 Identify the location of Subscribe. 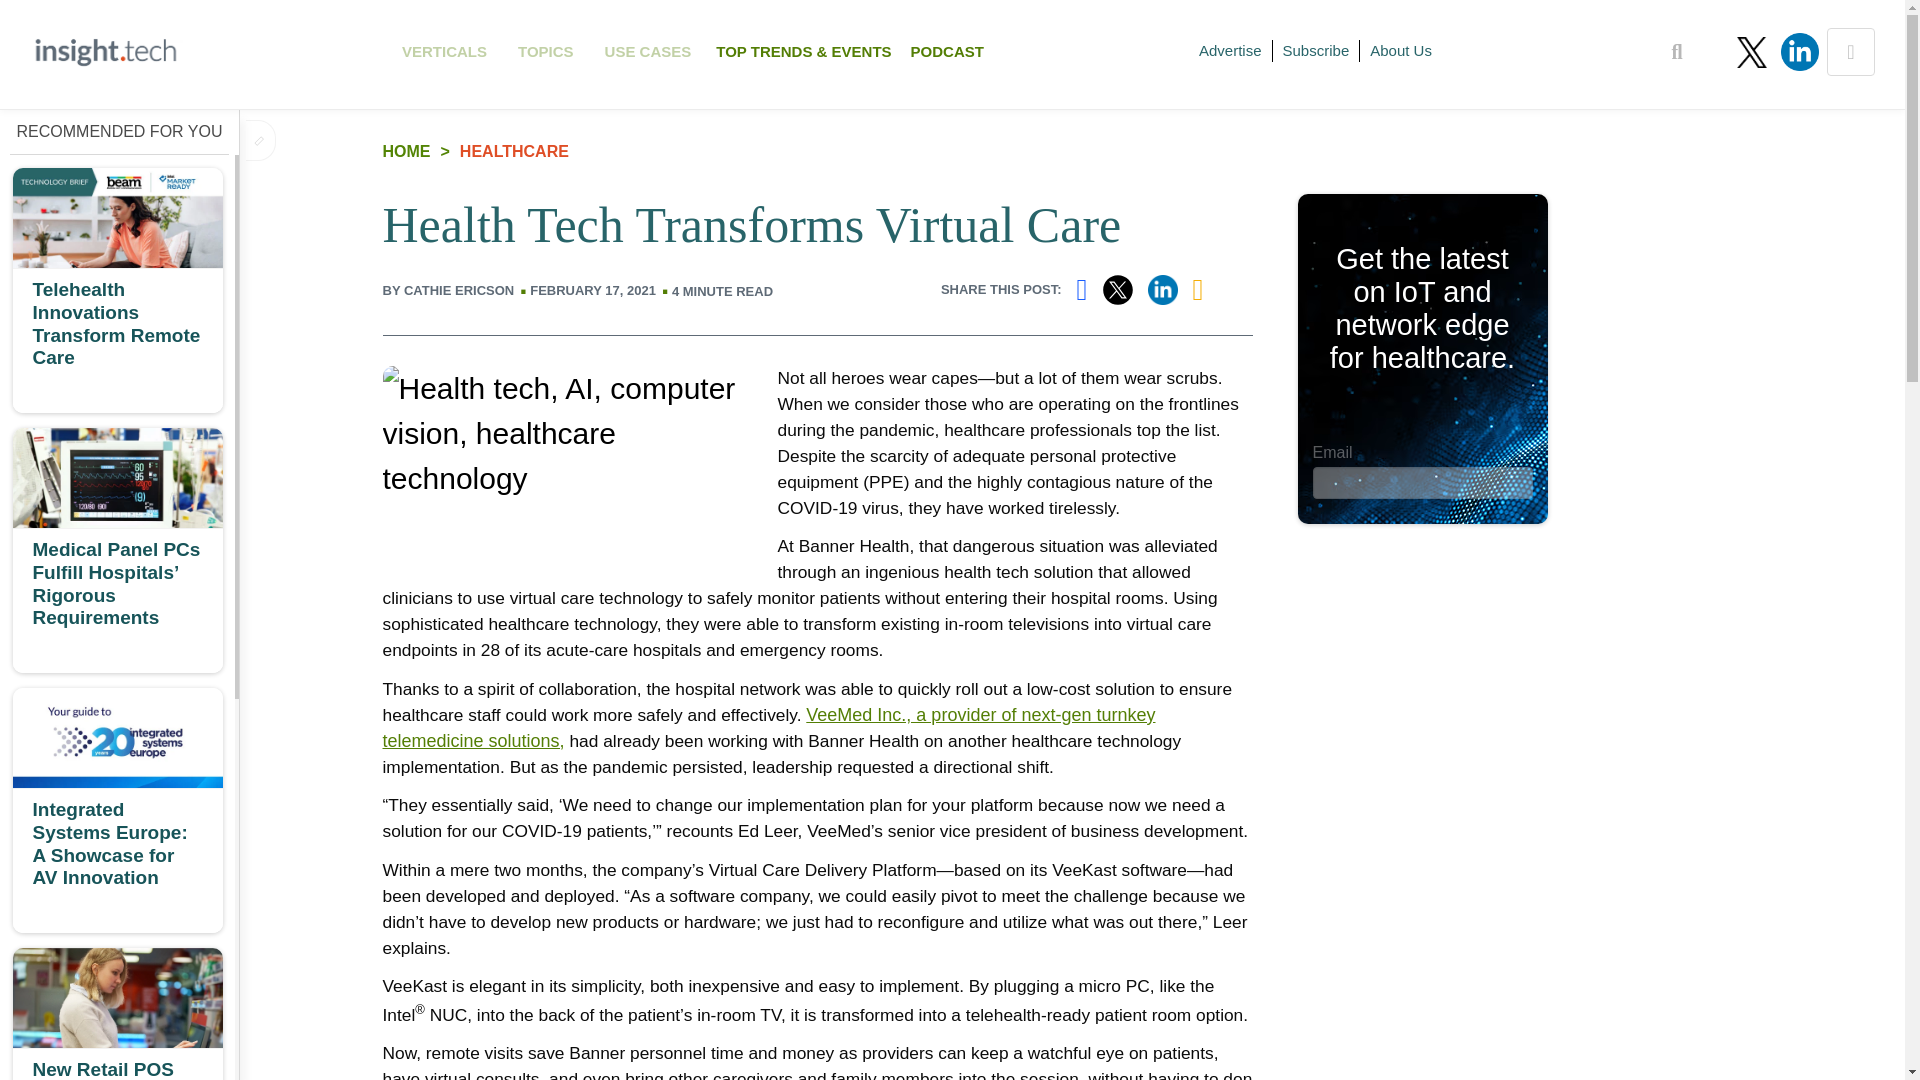
(1400, 50).